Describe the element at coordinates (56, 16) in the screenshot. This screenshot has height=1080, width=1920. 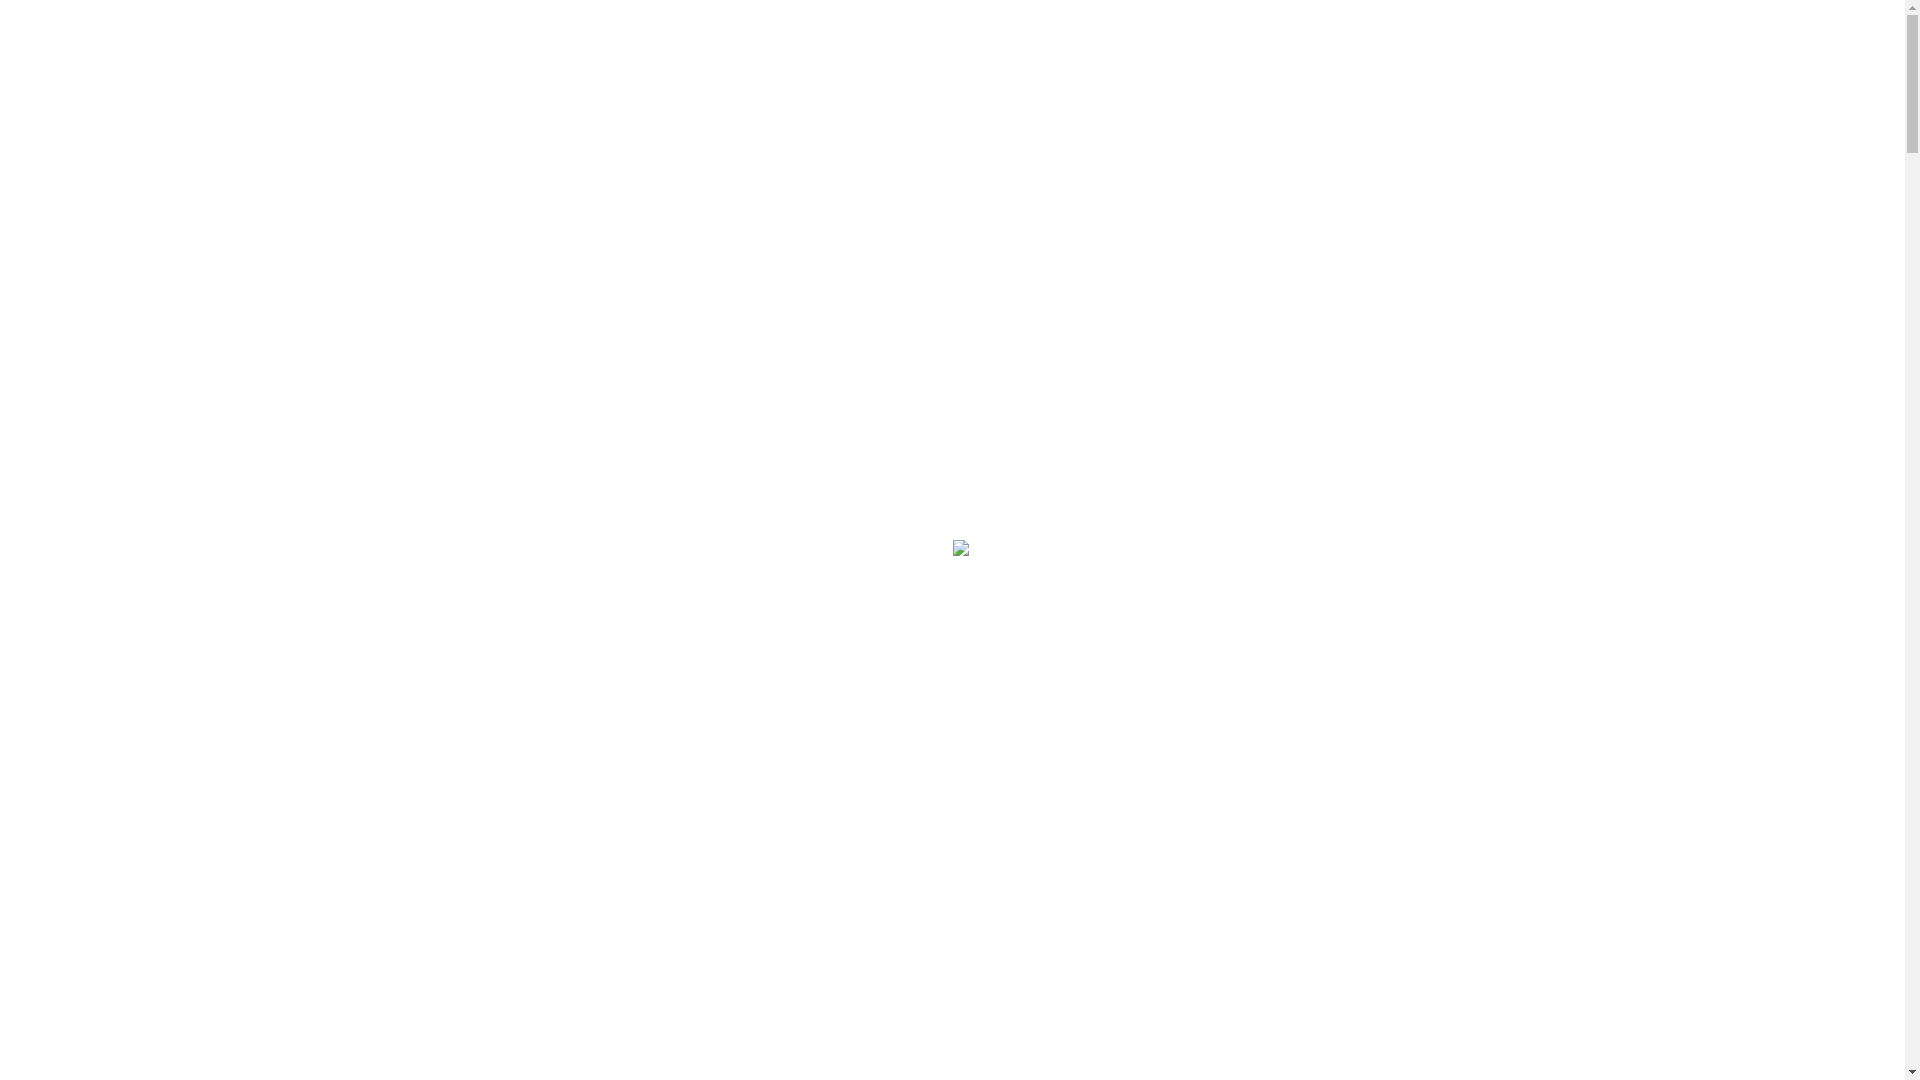
I see `Skip to content` at that location.